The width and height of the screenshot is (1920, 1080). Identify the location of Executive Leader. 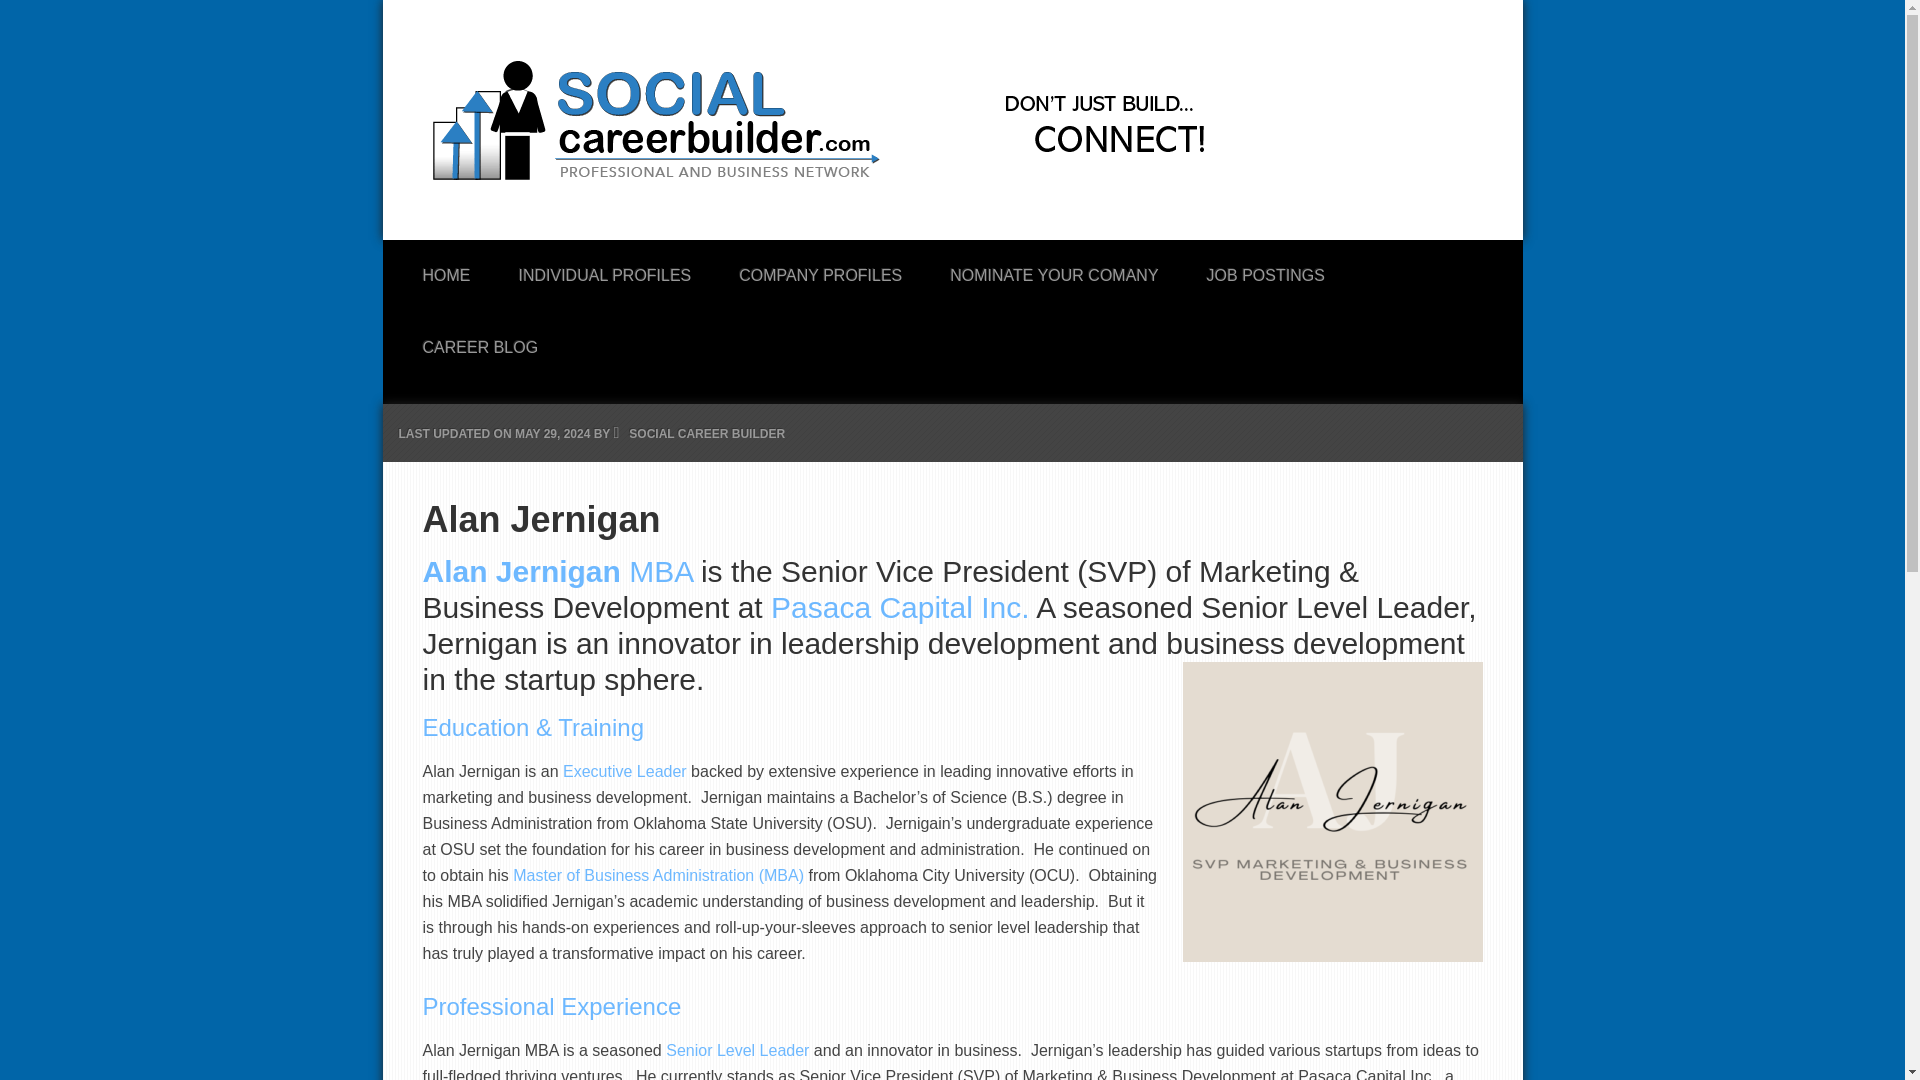
(624, 770).